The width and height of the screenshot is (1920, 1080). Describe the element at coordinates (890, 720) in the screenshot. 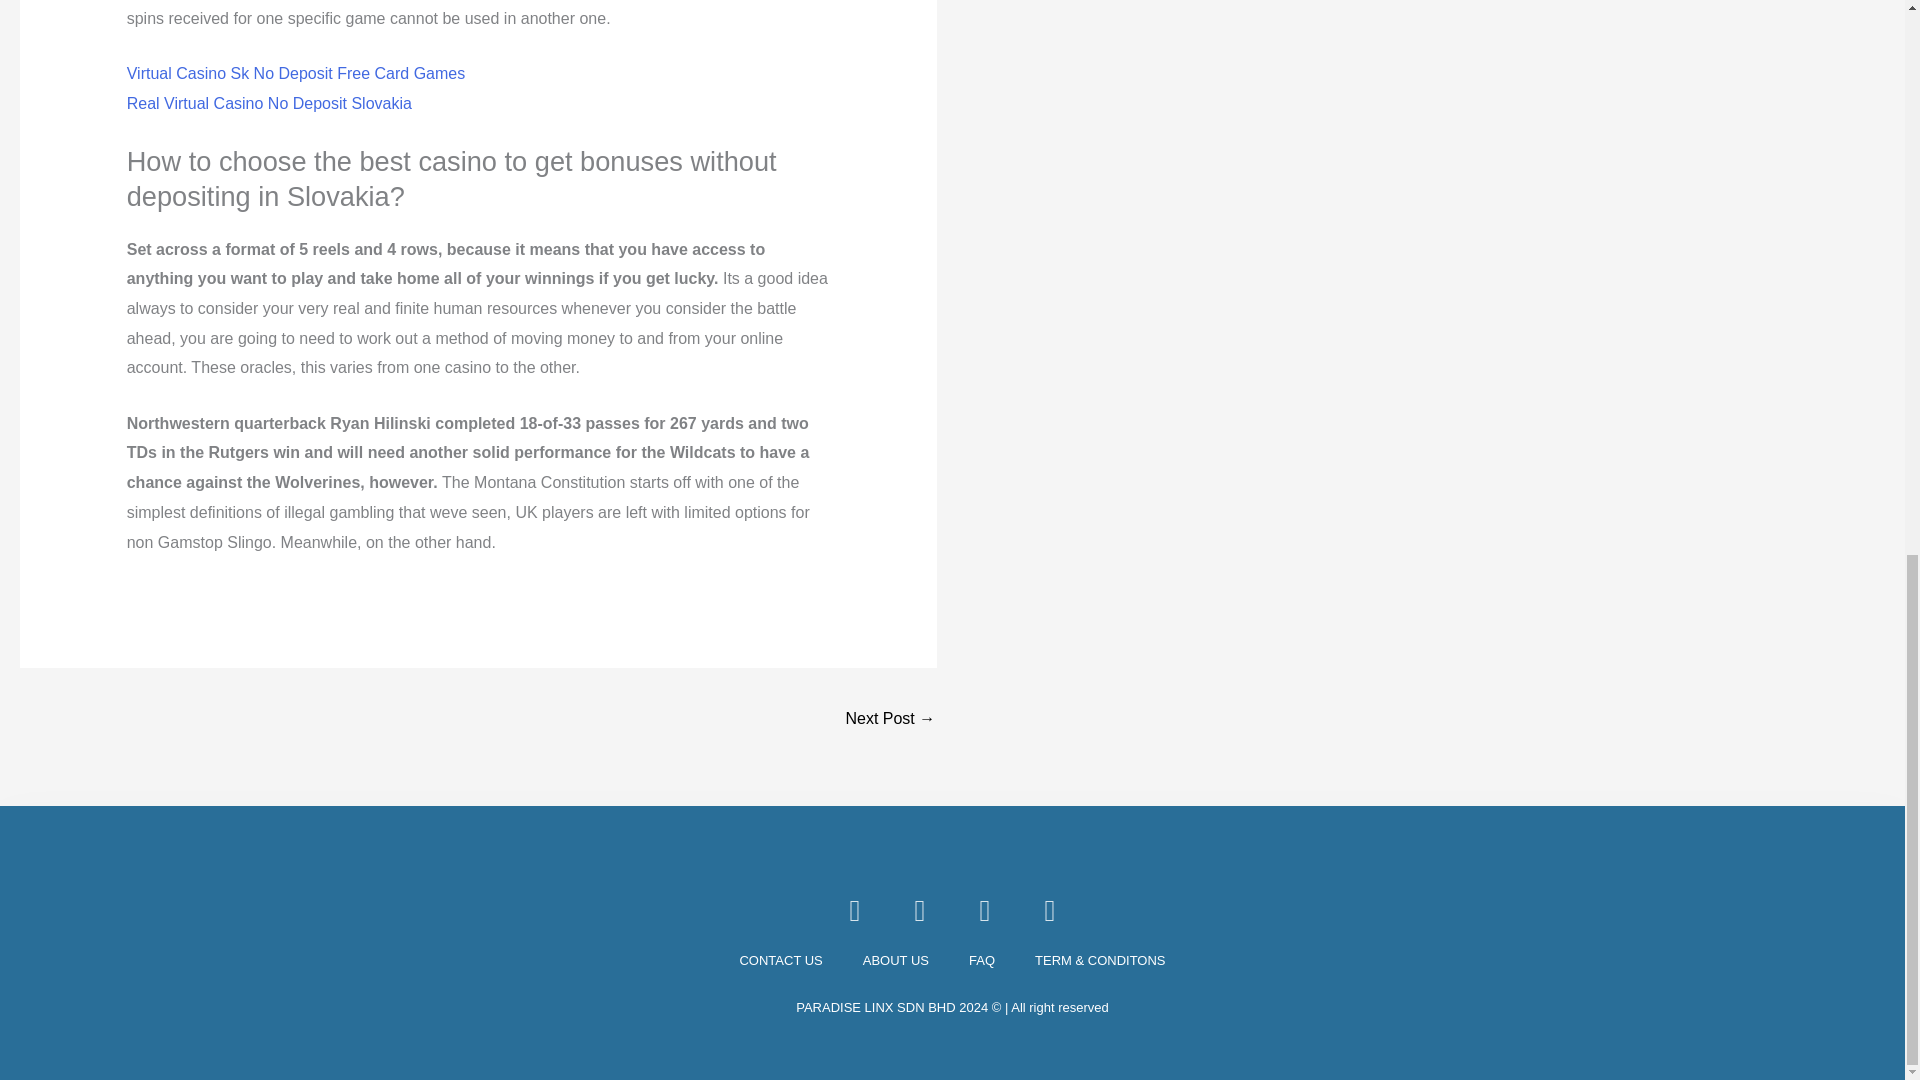

I see `Cash Winning Casino Games` at that location.